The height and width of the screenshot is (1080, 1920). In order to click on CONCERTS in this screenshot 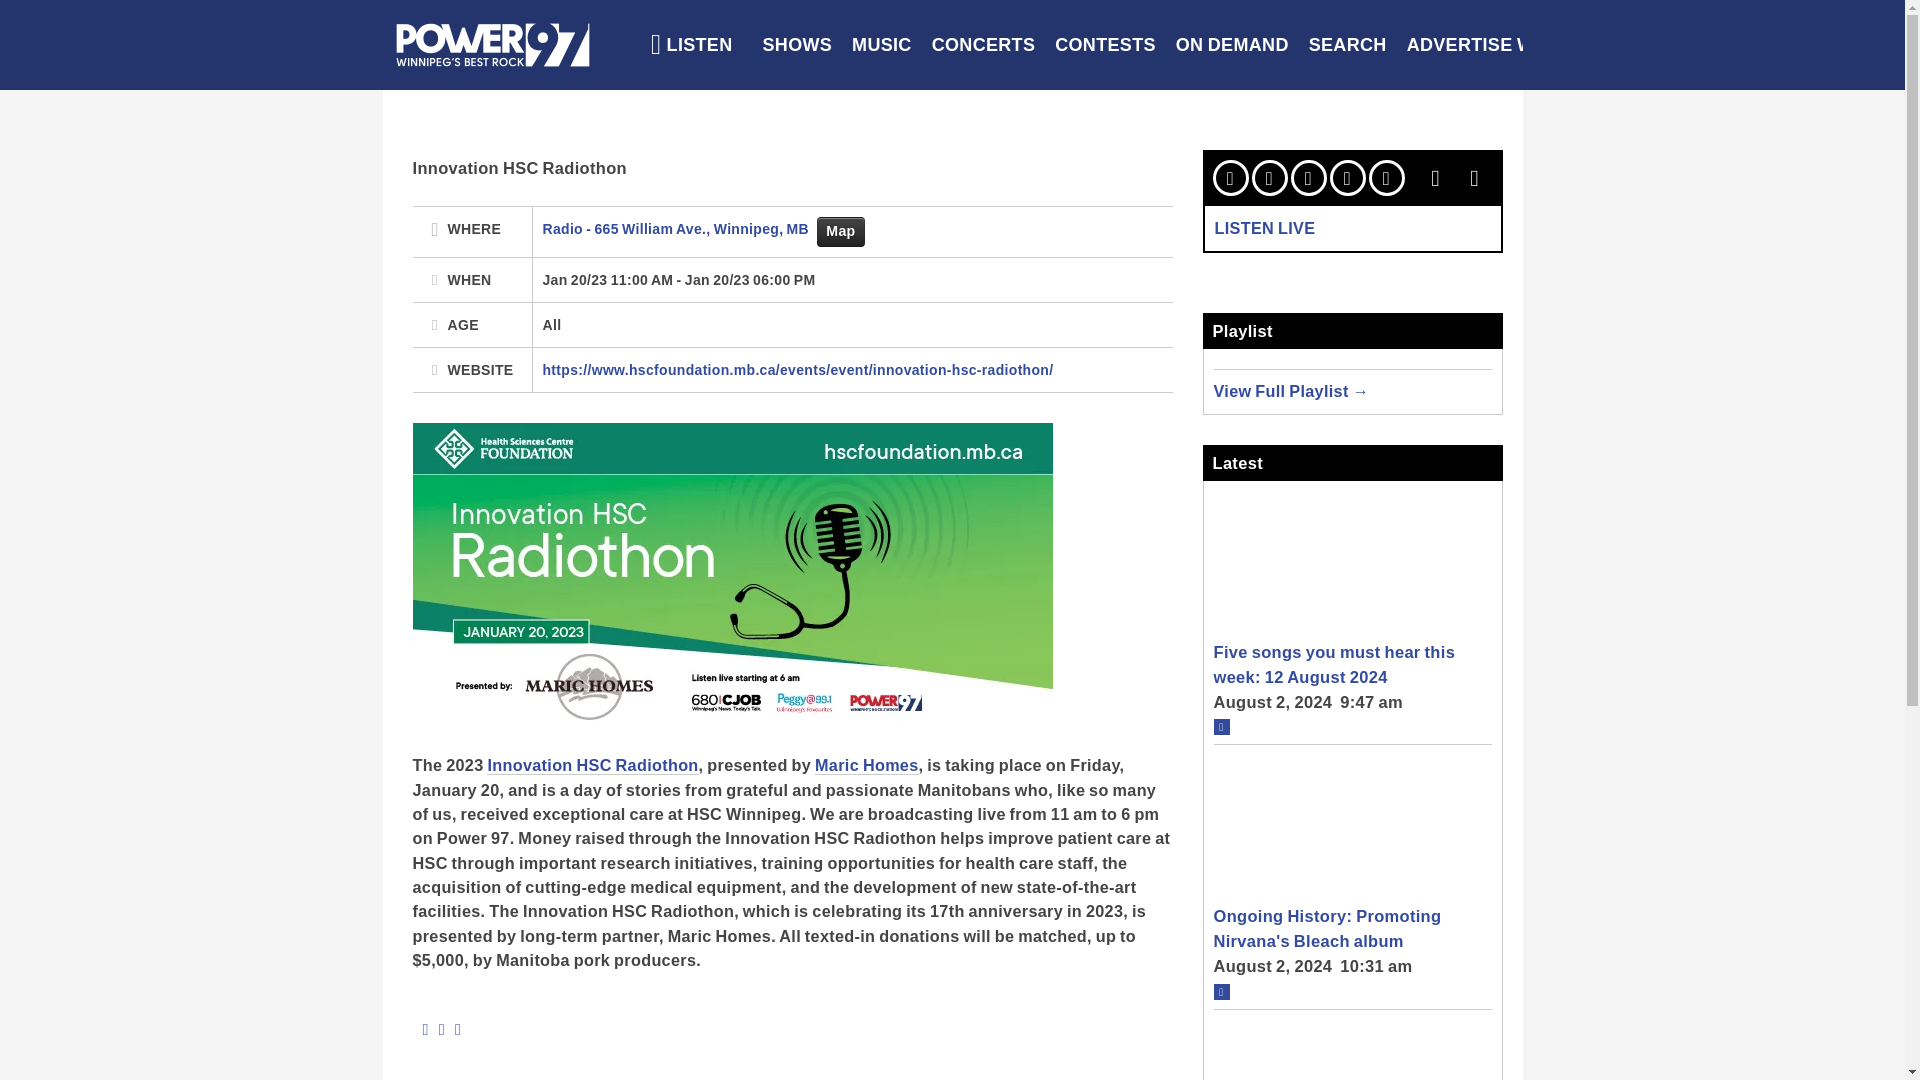, I will do `click(984, 44)`.